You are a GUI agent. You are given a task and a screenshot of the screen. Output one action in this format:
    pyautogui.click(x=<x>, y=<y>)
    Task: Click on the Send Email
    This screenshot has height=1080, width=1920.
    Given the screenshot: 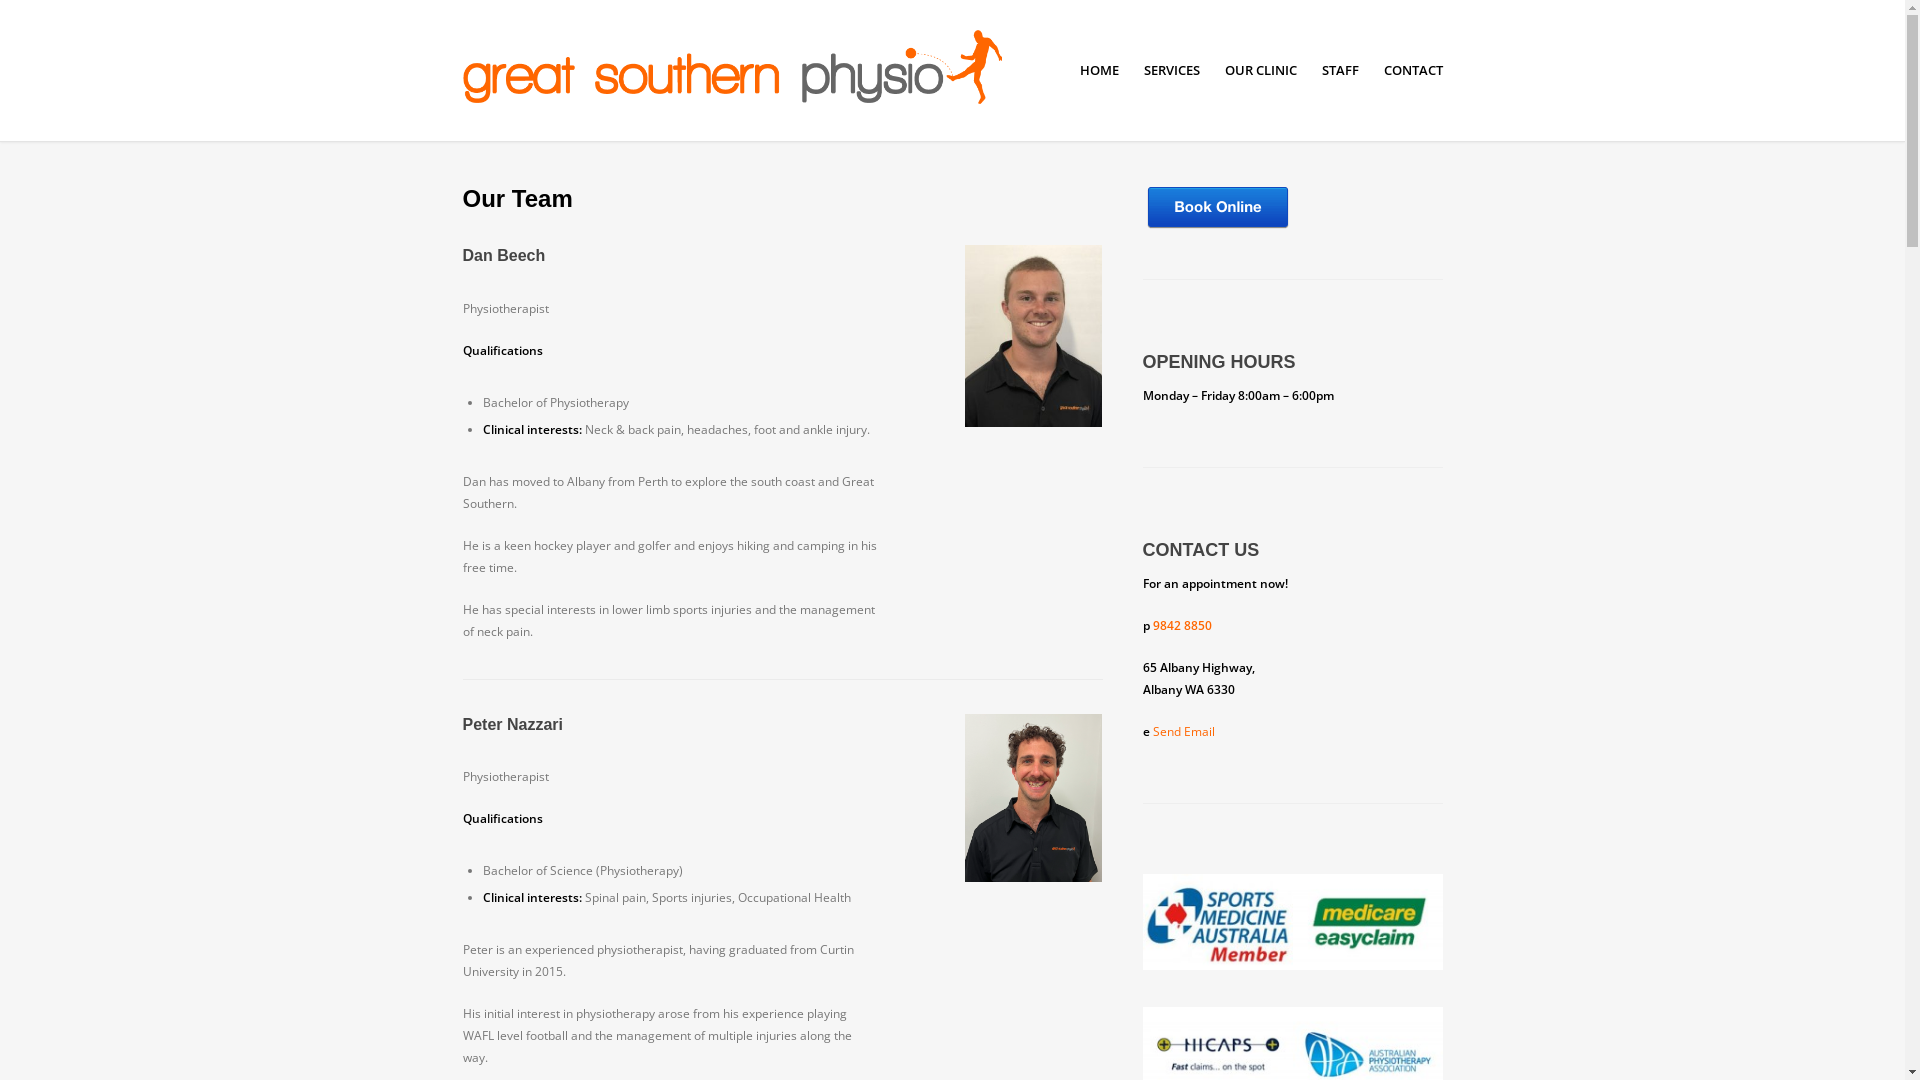 What is the action you would take?
    pyautogui.click(x=1183, y=732)
    